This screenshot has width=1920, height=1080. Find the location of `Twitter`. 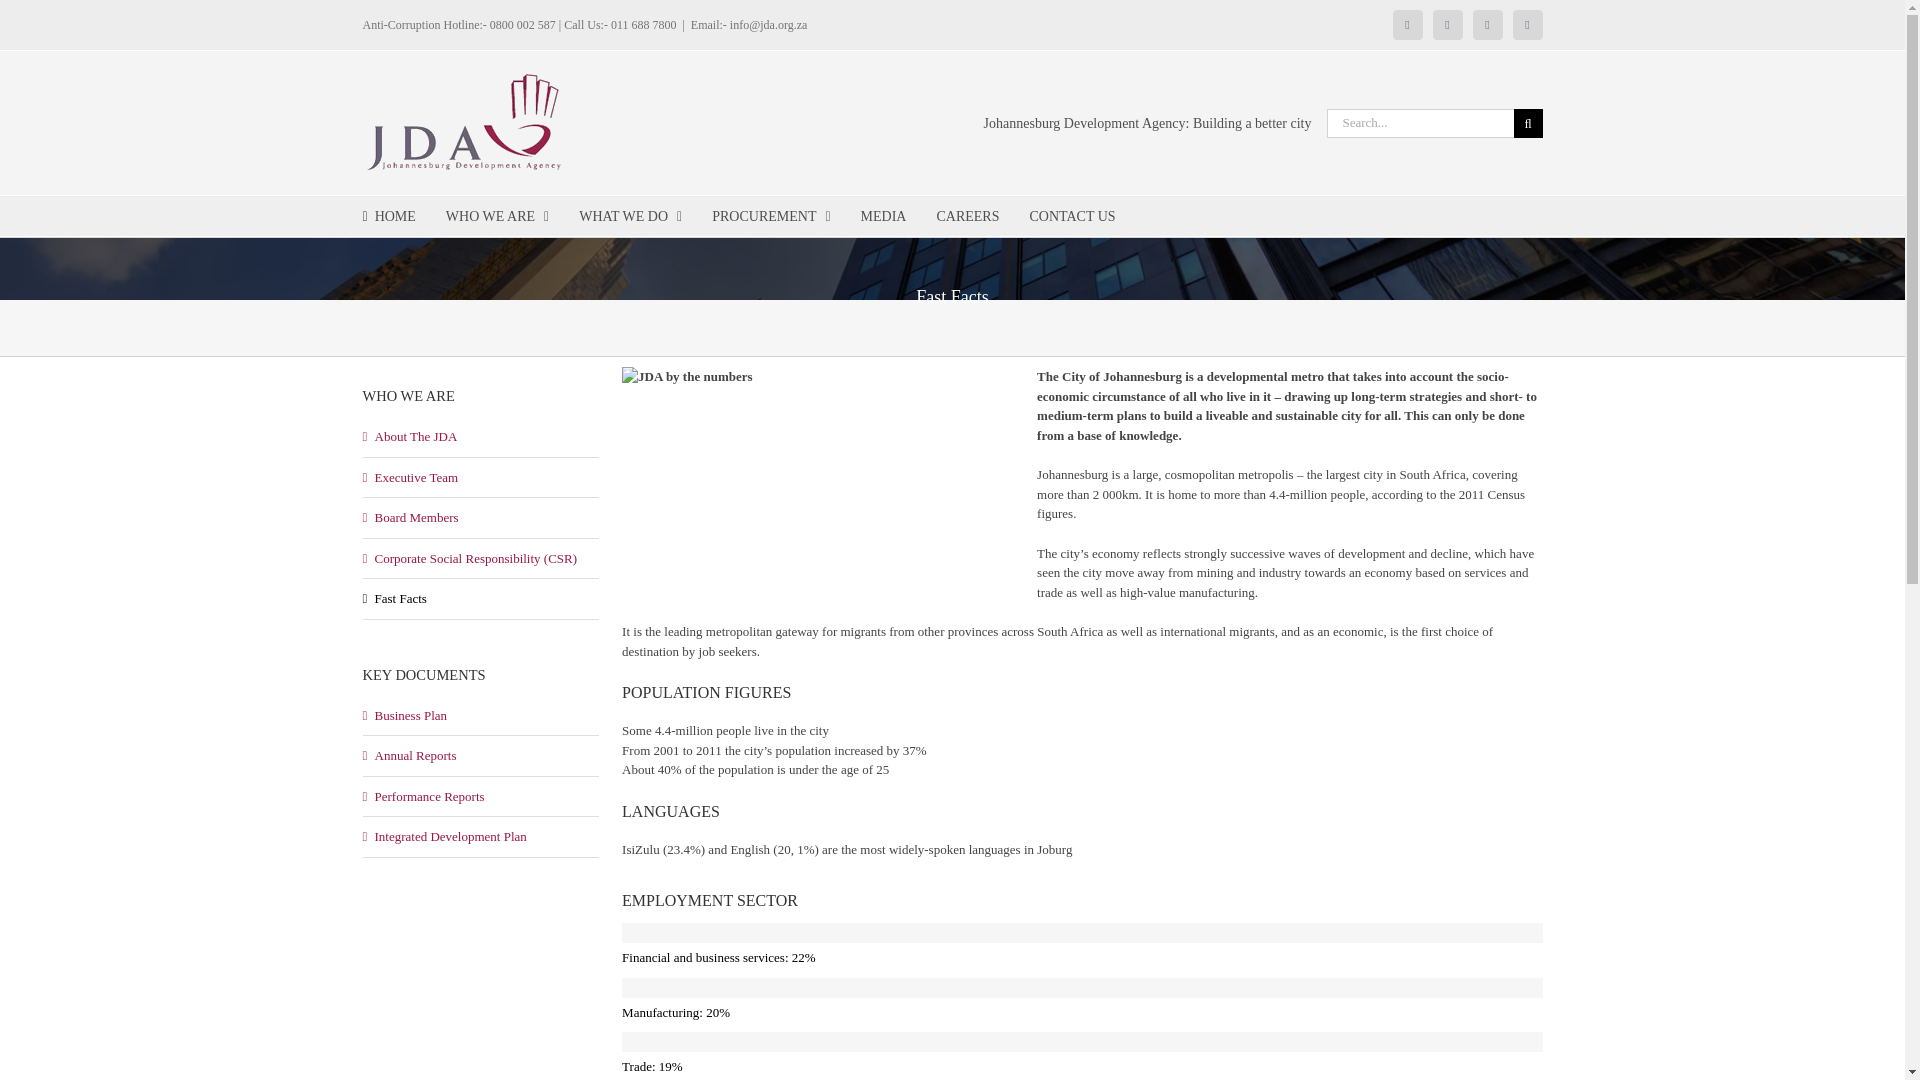

Twitter is located at coordinates (1448, 24).